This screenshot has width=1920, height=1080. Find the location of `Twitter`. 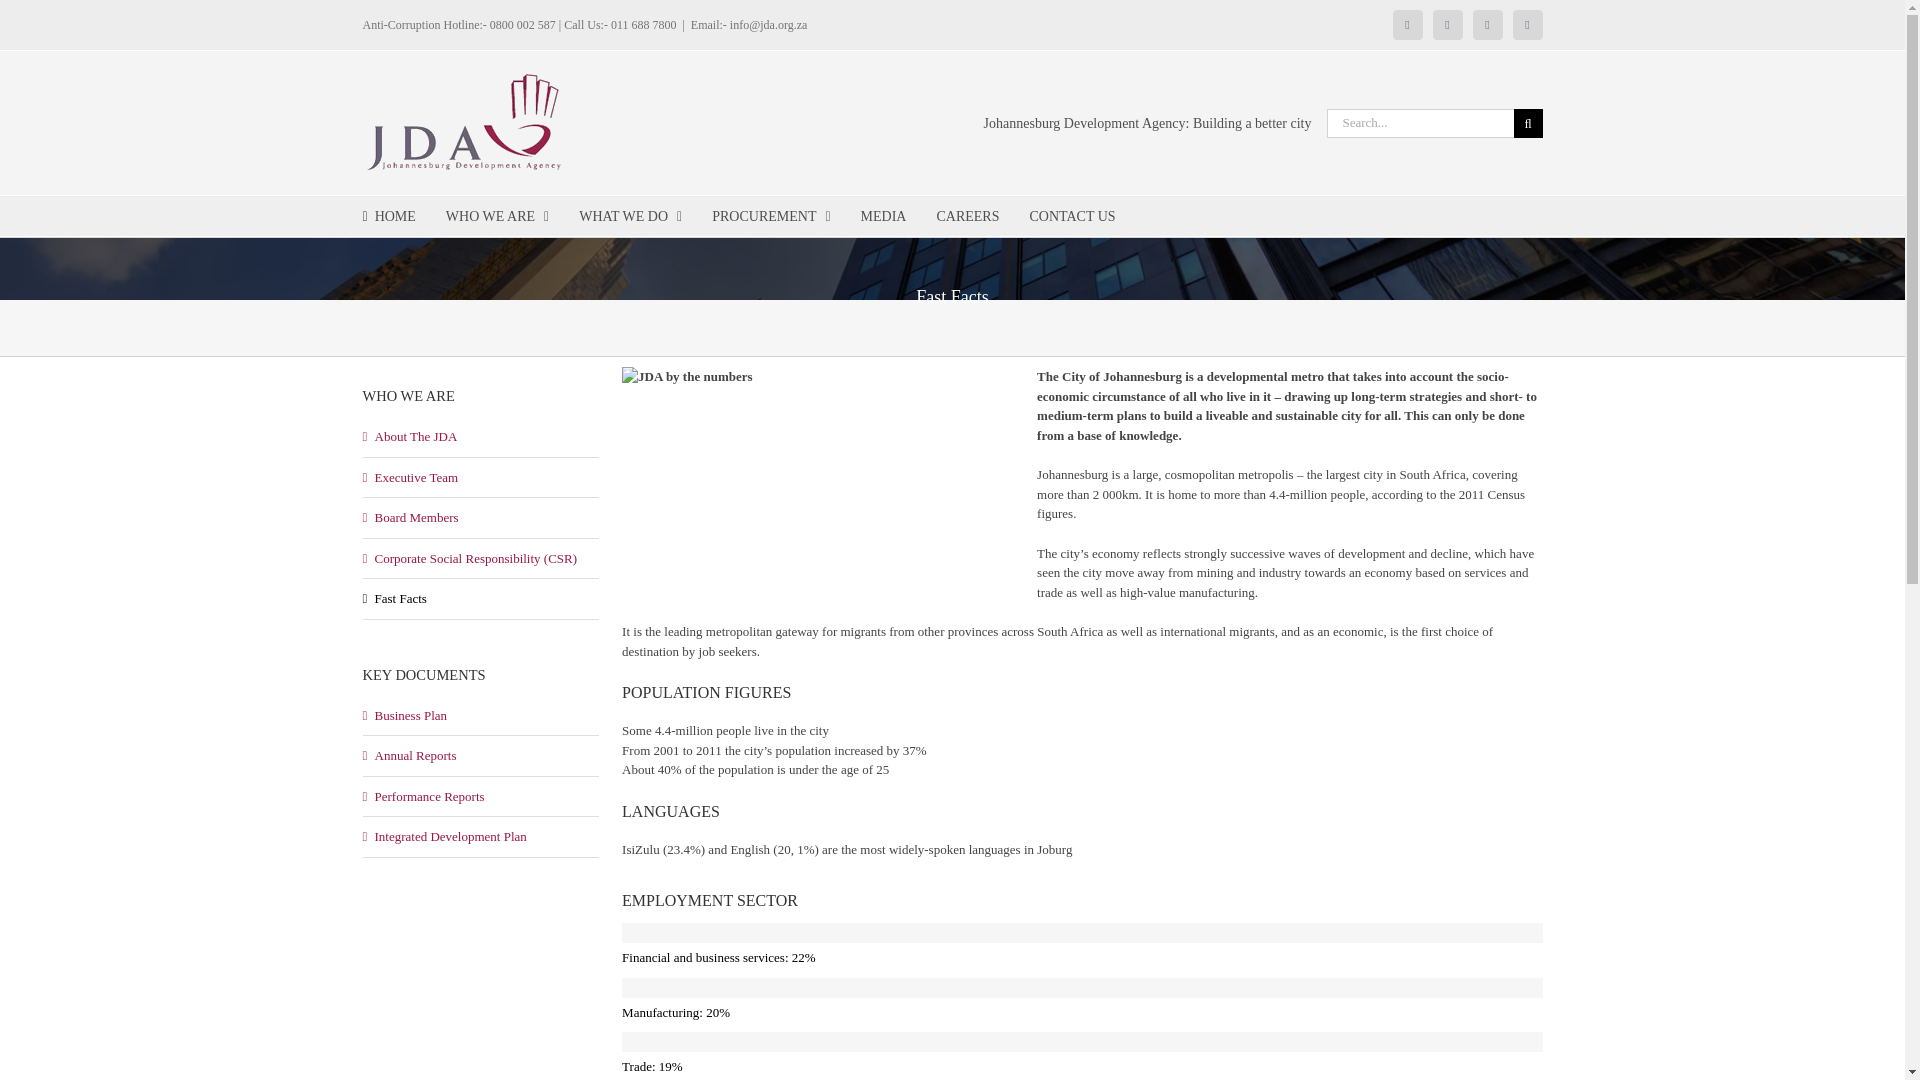

Twitter is located at coordinates (1448, 24).